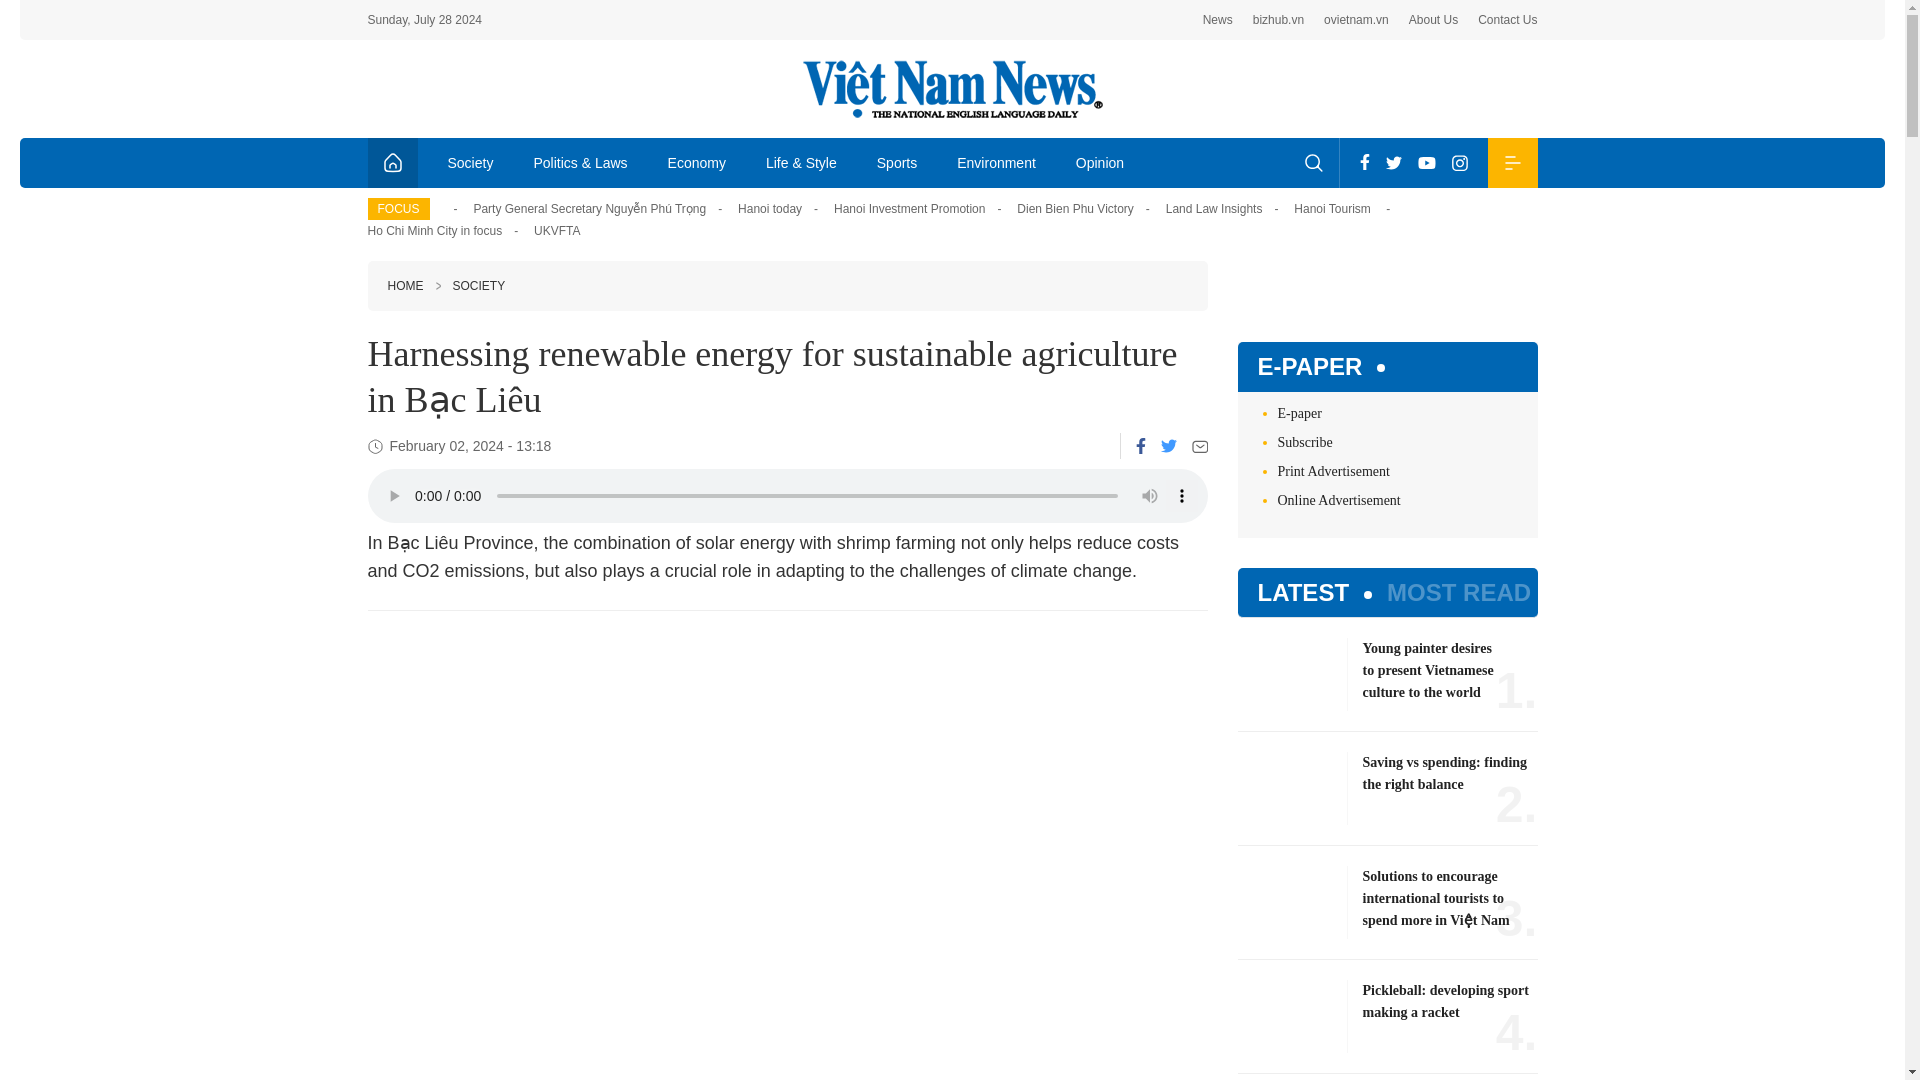  Describe the element at coordinates (1278, 20) in the screenshot. I see `bizhub.vn` at that location.